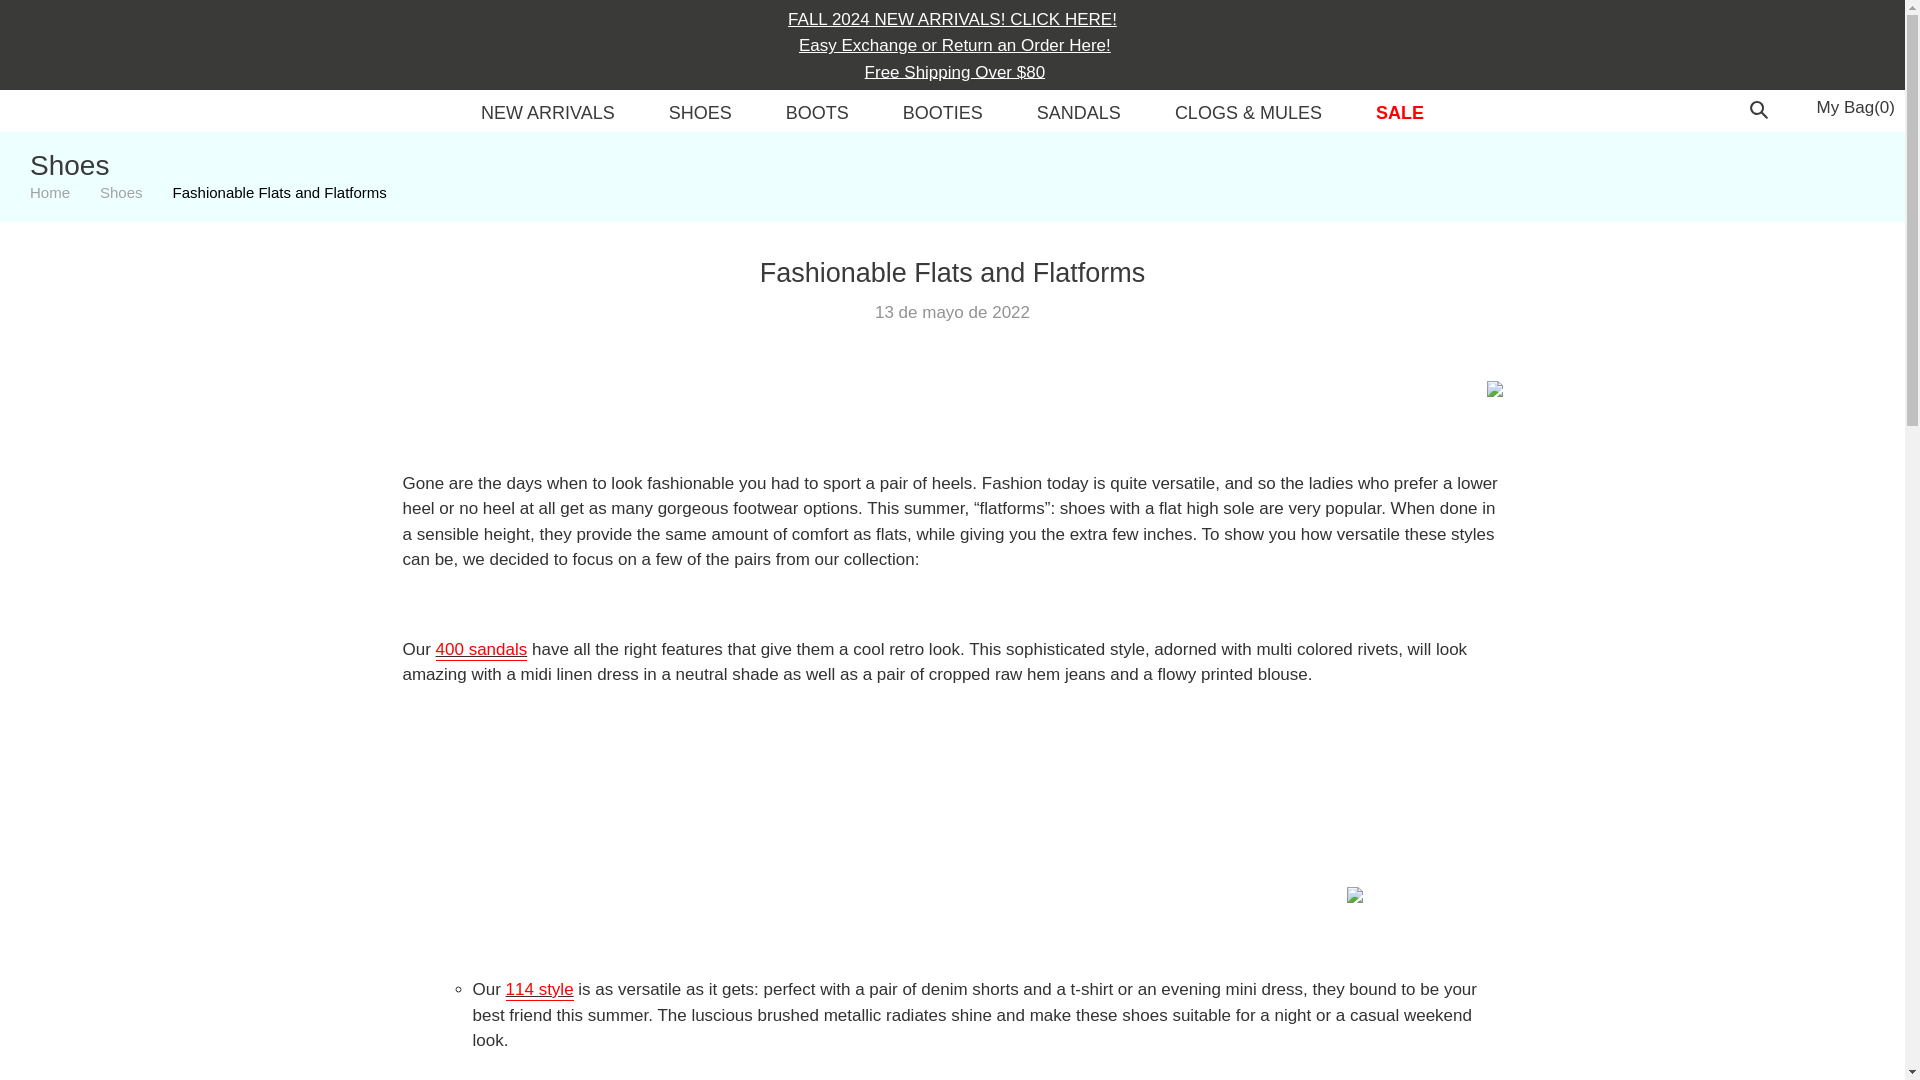 The image size is (1920, 1080). I want to click on Home, so click(50, 192).